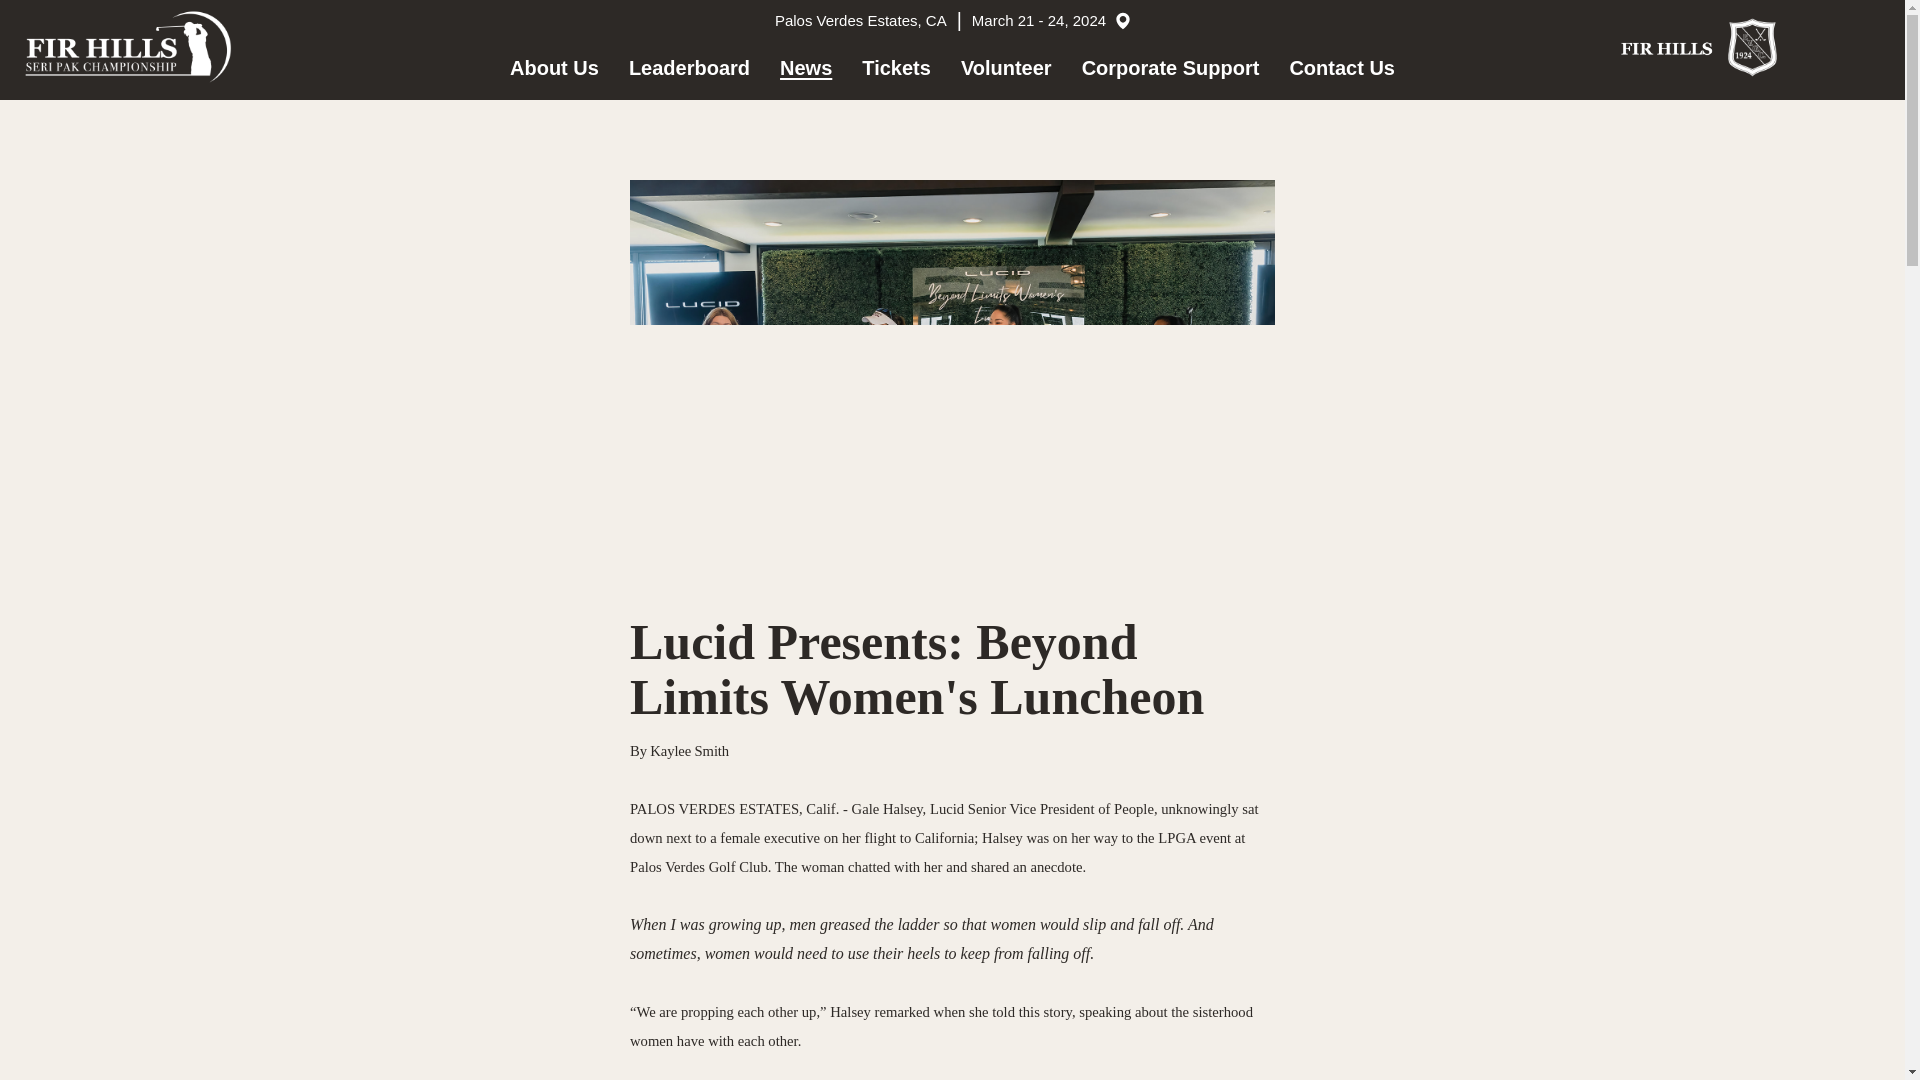 The image size is (1920, 1080). What do you see at coordinates (690, 68) in the screenshot?
I see `Leaderboard` at bounding box center [690, 68].